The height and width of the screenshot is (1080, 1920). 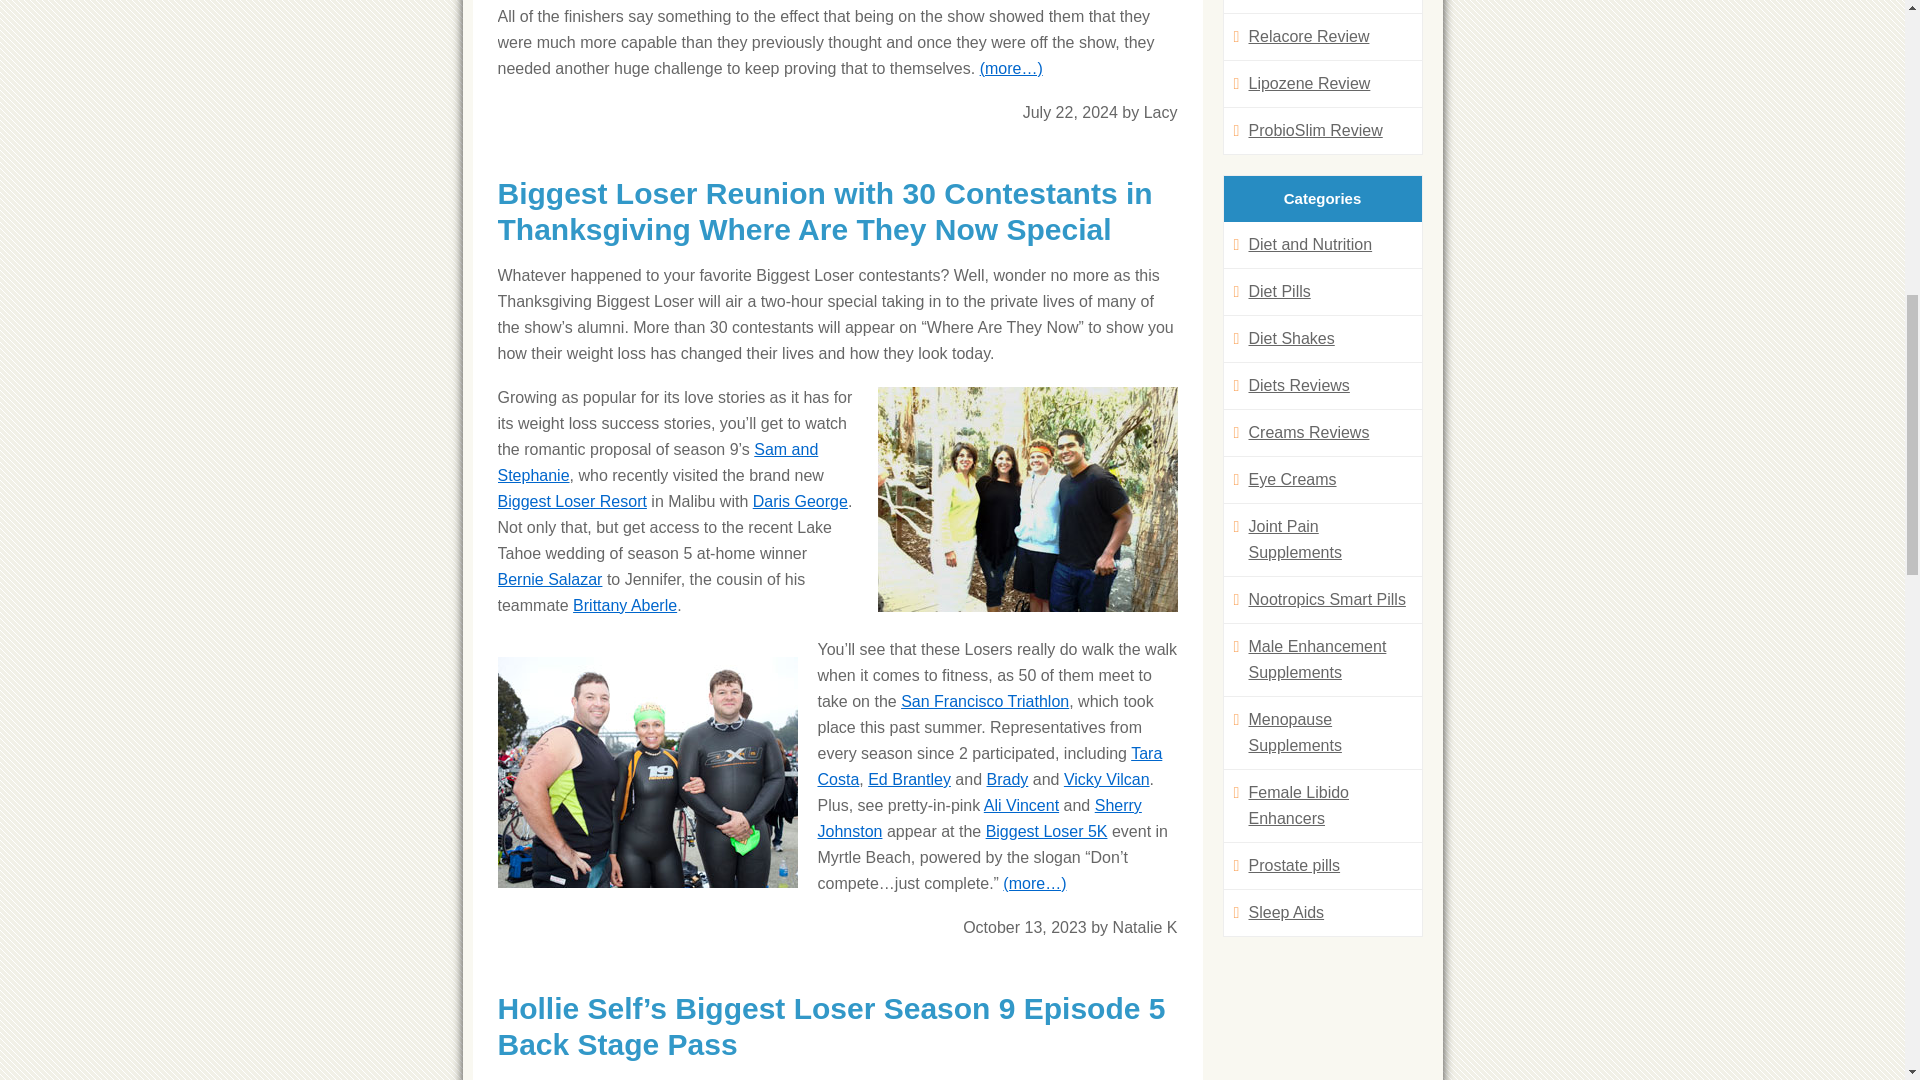 I want to click on san francisco triathlon biggest loser, so click(x=984, y=701).